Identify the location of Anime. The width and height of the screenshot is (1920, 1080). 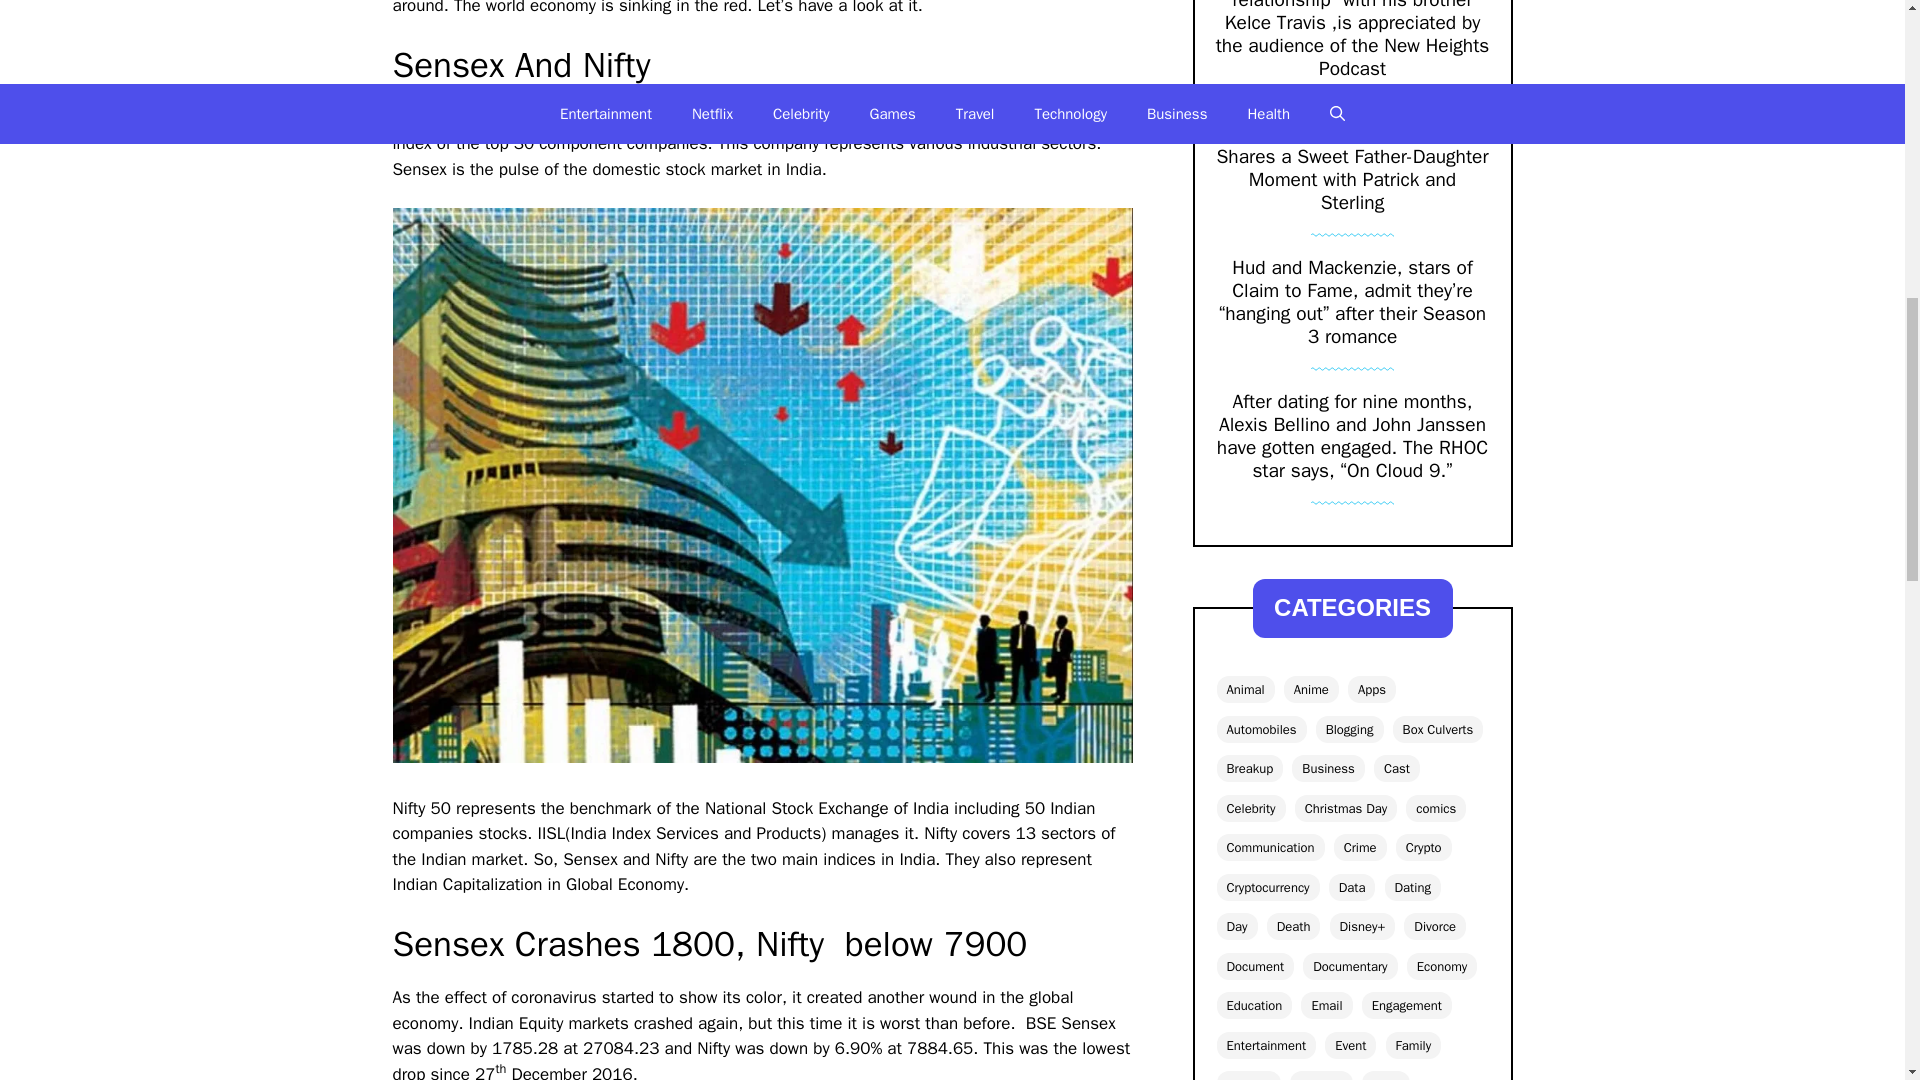
(1311, 690).